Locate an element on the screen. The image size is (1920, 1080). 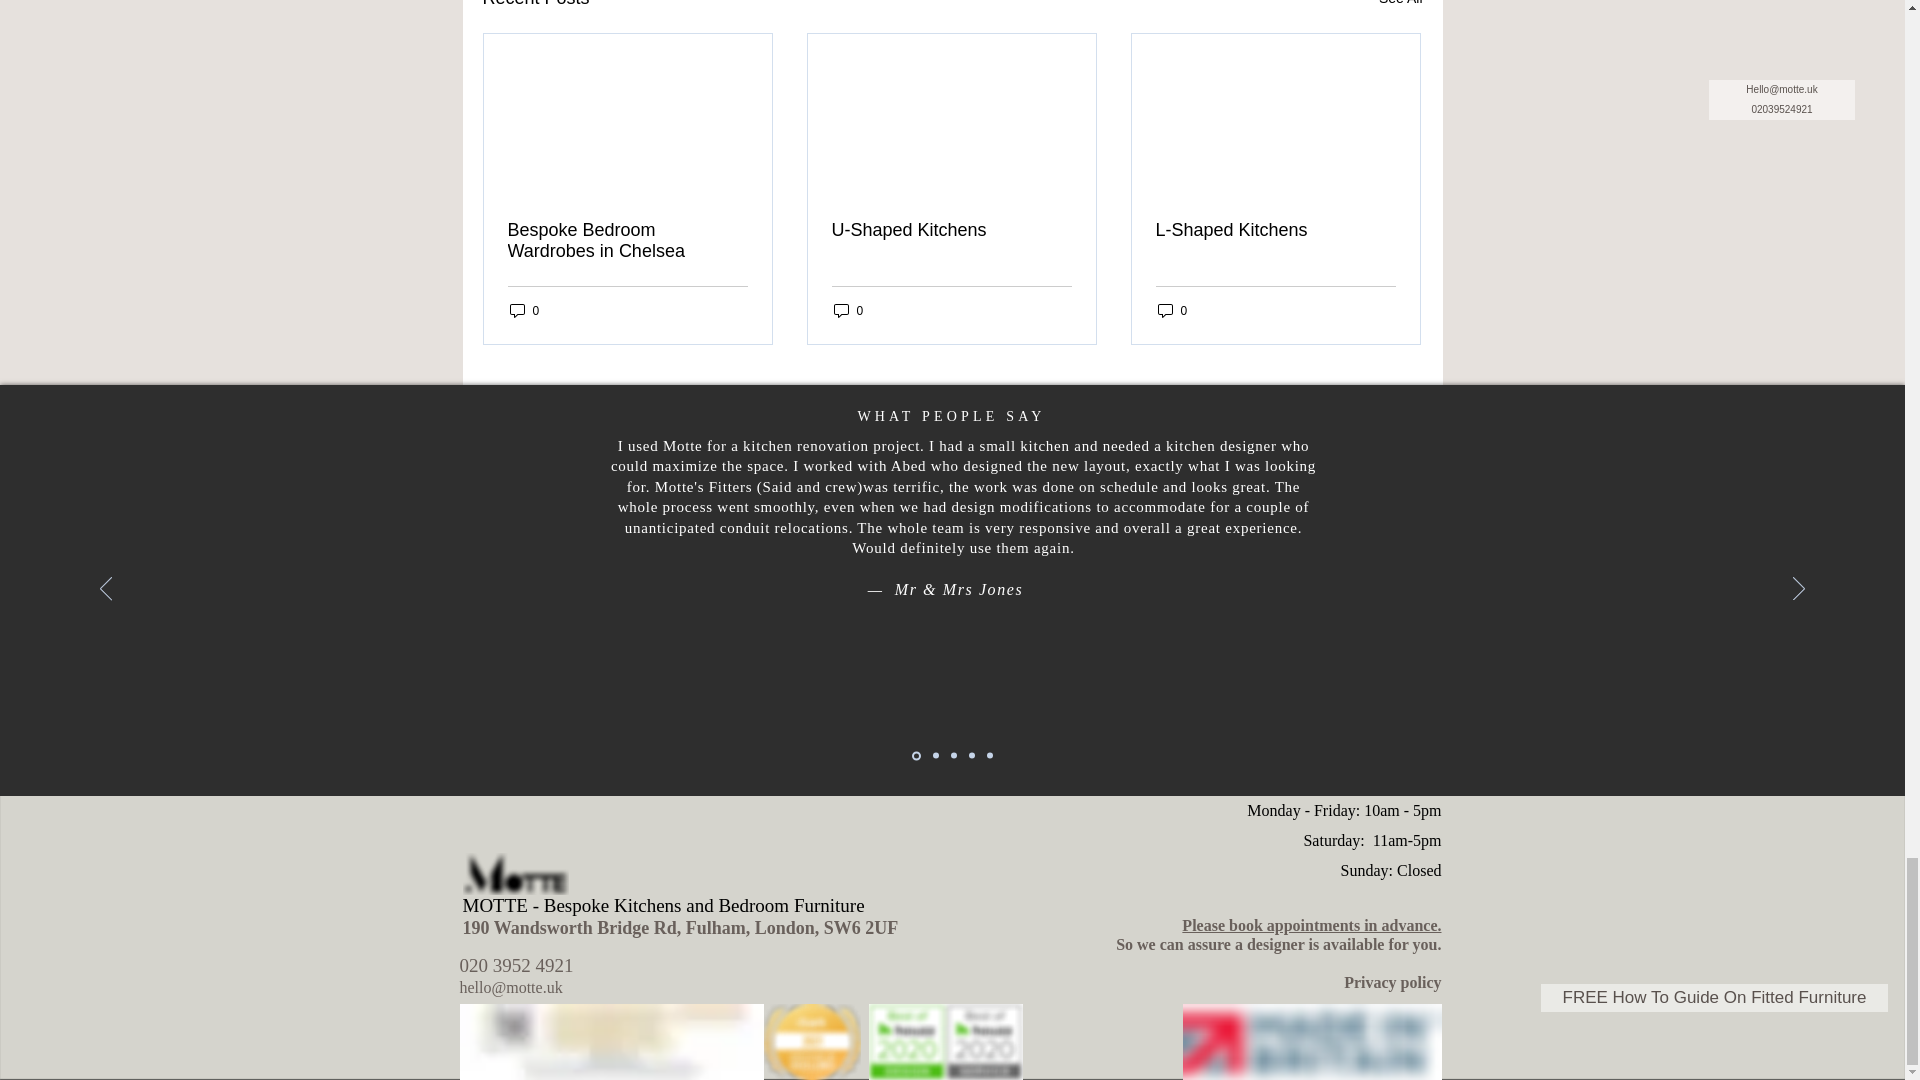
L-Shaped Kitchens is located at coordinates (1275, 230).